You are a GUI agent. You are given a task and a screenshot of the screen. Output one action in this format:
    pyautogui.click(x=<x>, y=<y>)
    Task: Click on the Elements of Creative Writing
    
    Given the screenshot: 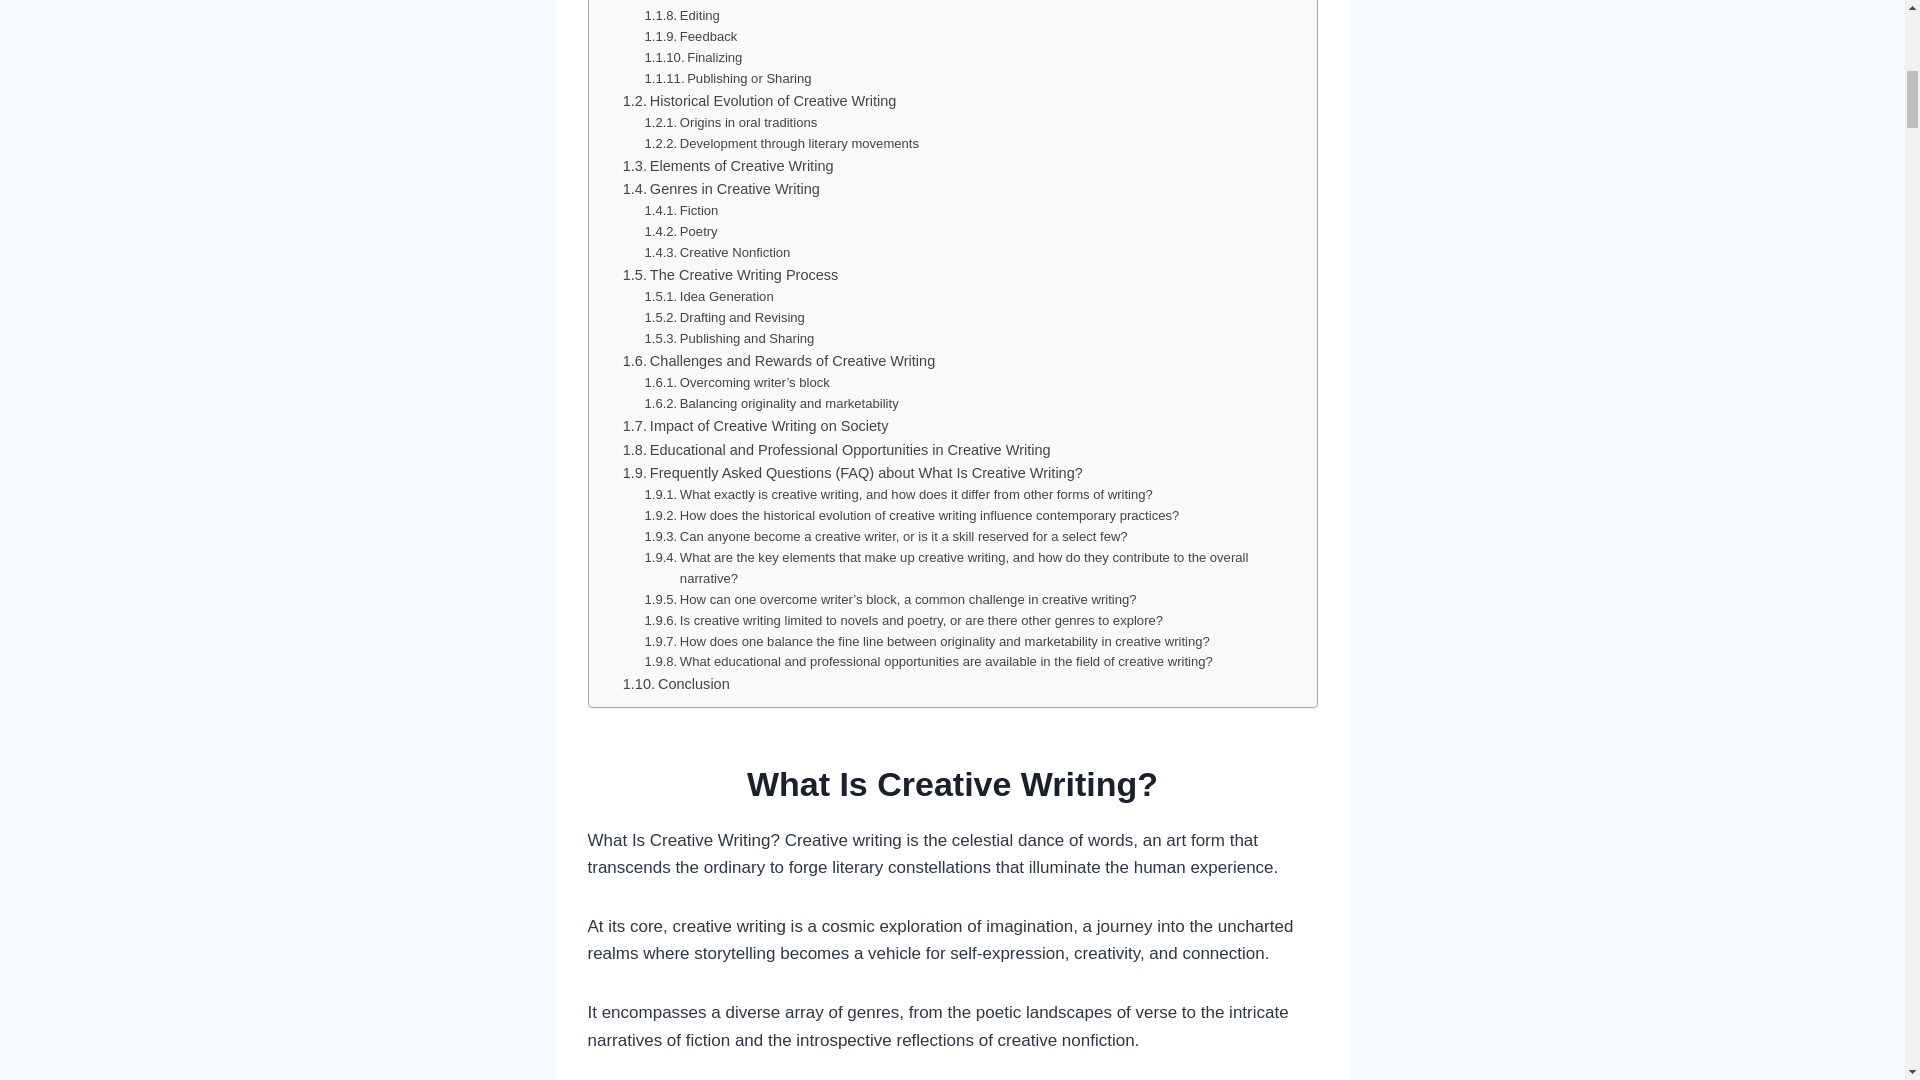 What is the action you would take?
    pyautogui.click(x=728, y=166)
    